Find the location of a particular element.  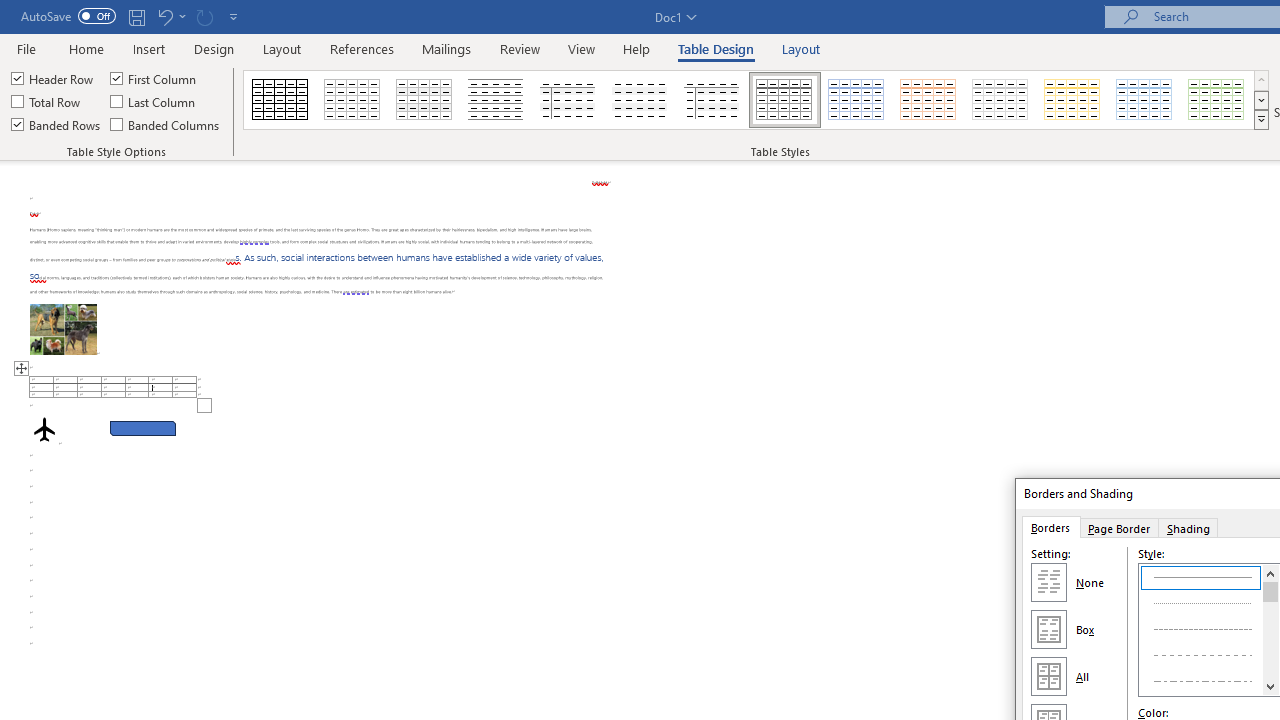

Box is located at coordinates (1048, 628).